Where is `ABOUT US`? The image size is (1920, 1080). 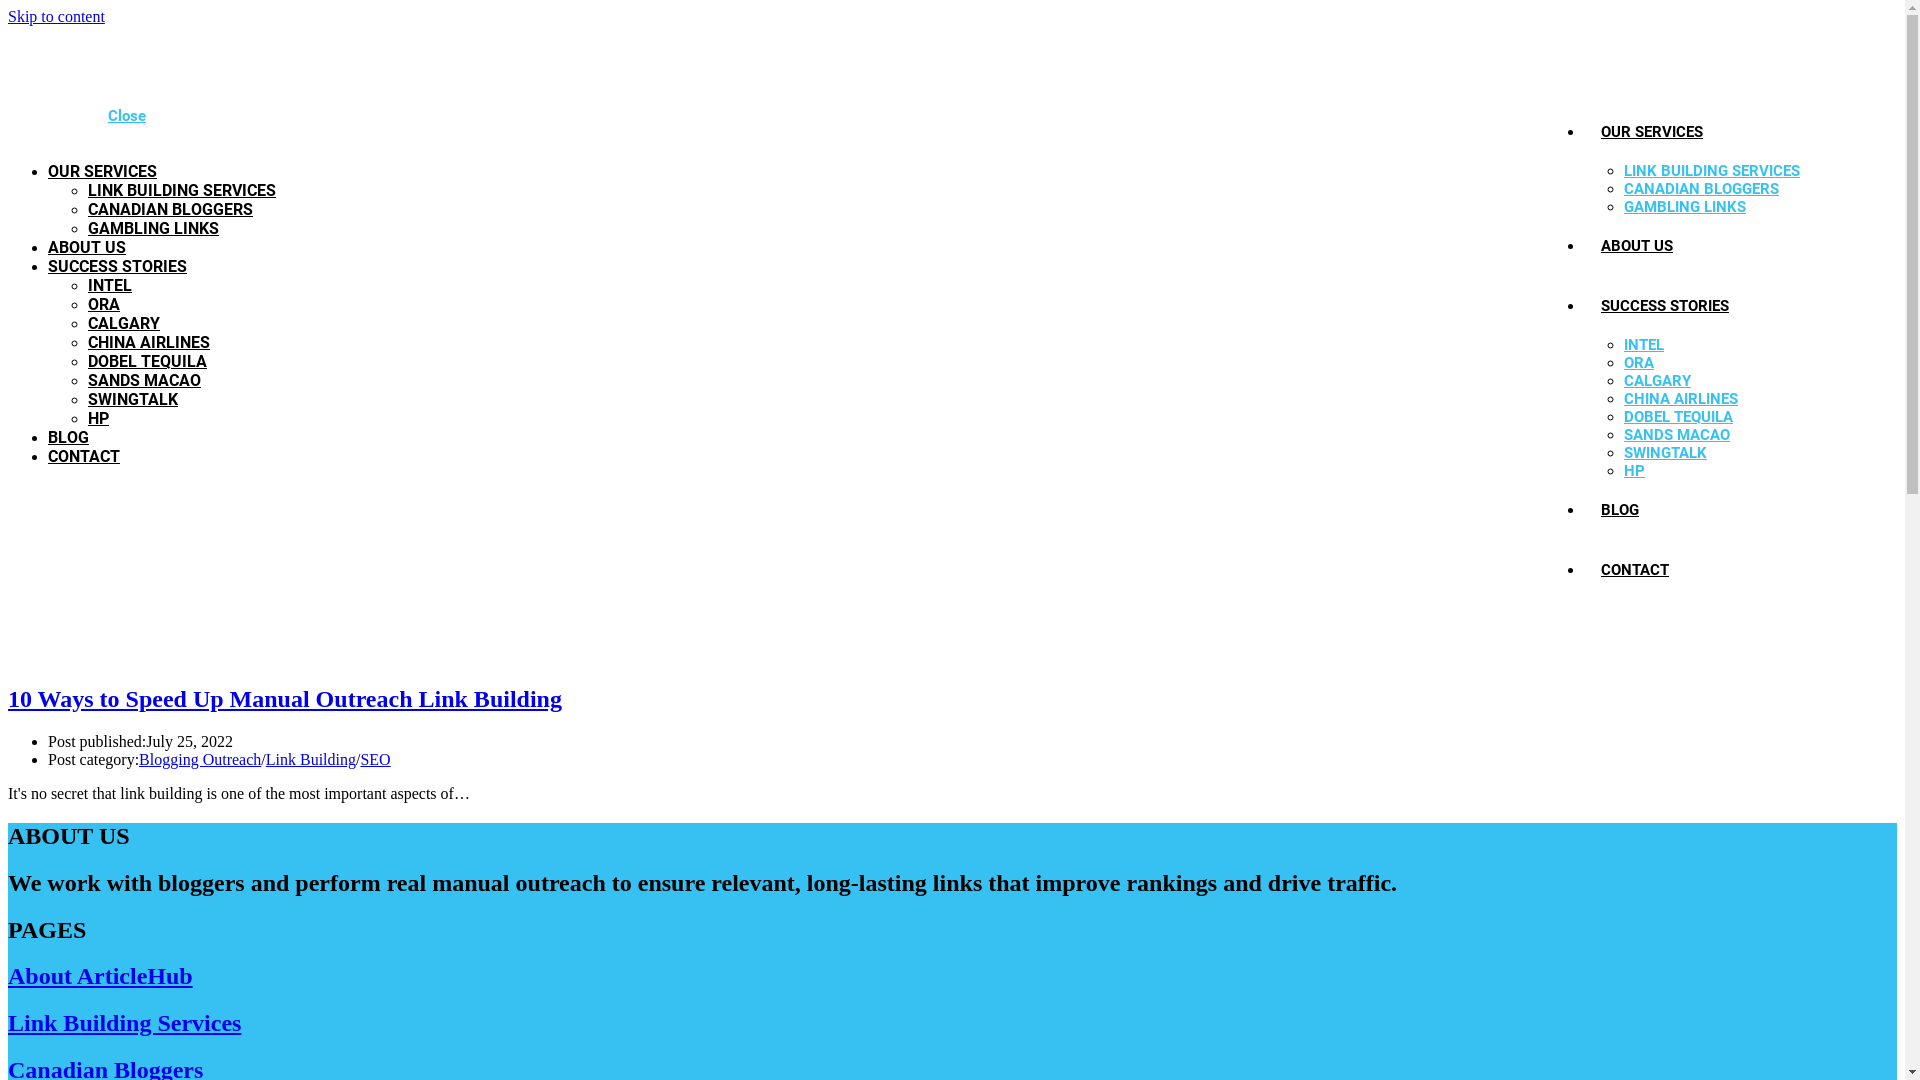 ABOUT US is located at coordinates (1637, 246).